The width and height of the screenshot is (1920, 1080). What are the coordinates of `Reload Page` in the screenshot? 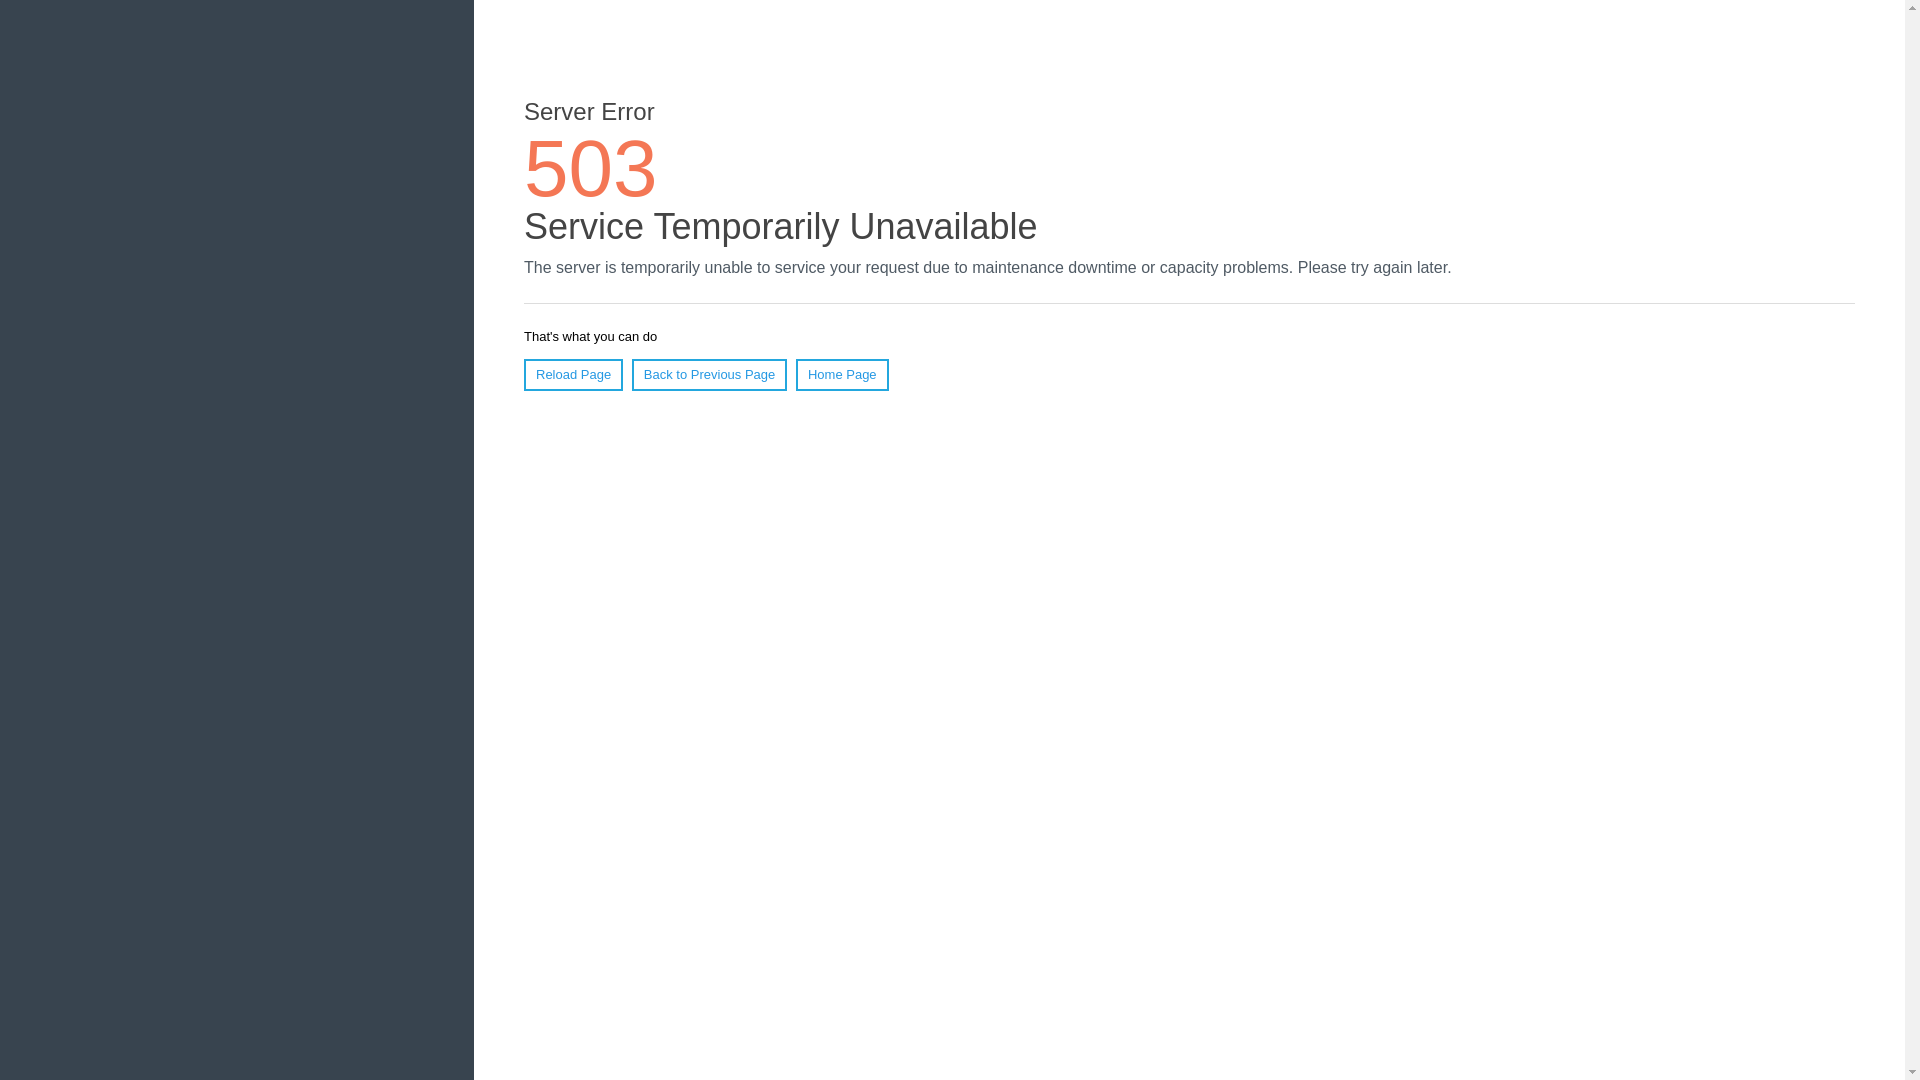 It's located at (573, 374).